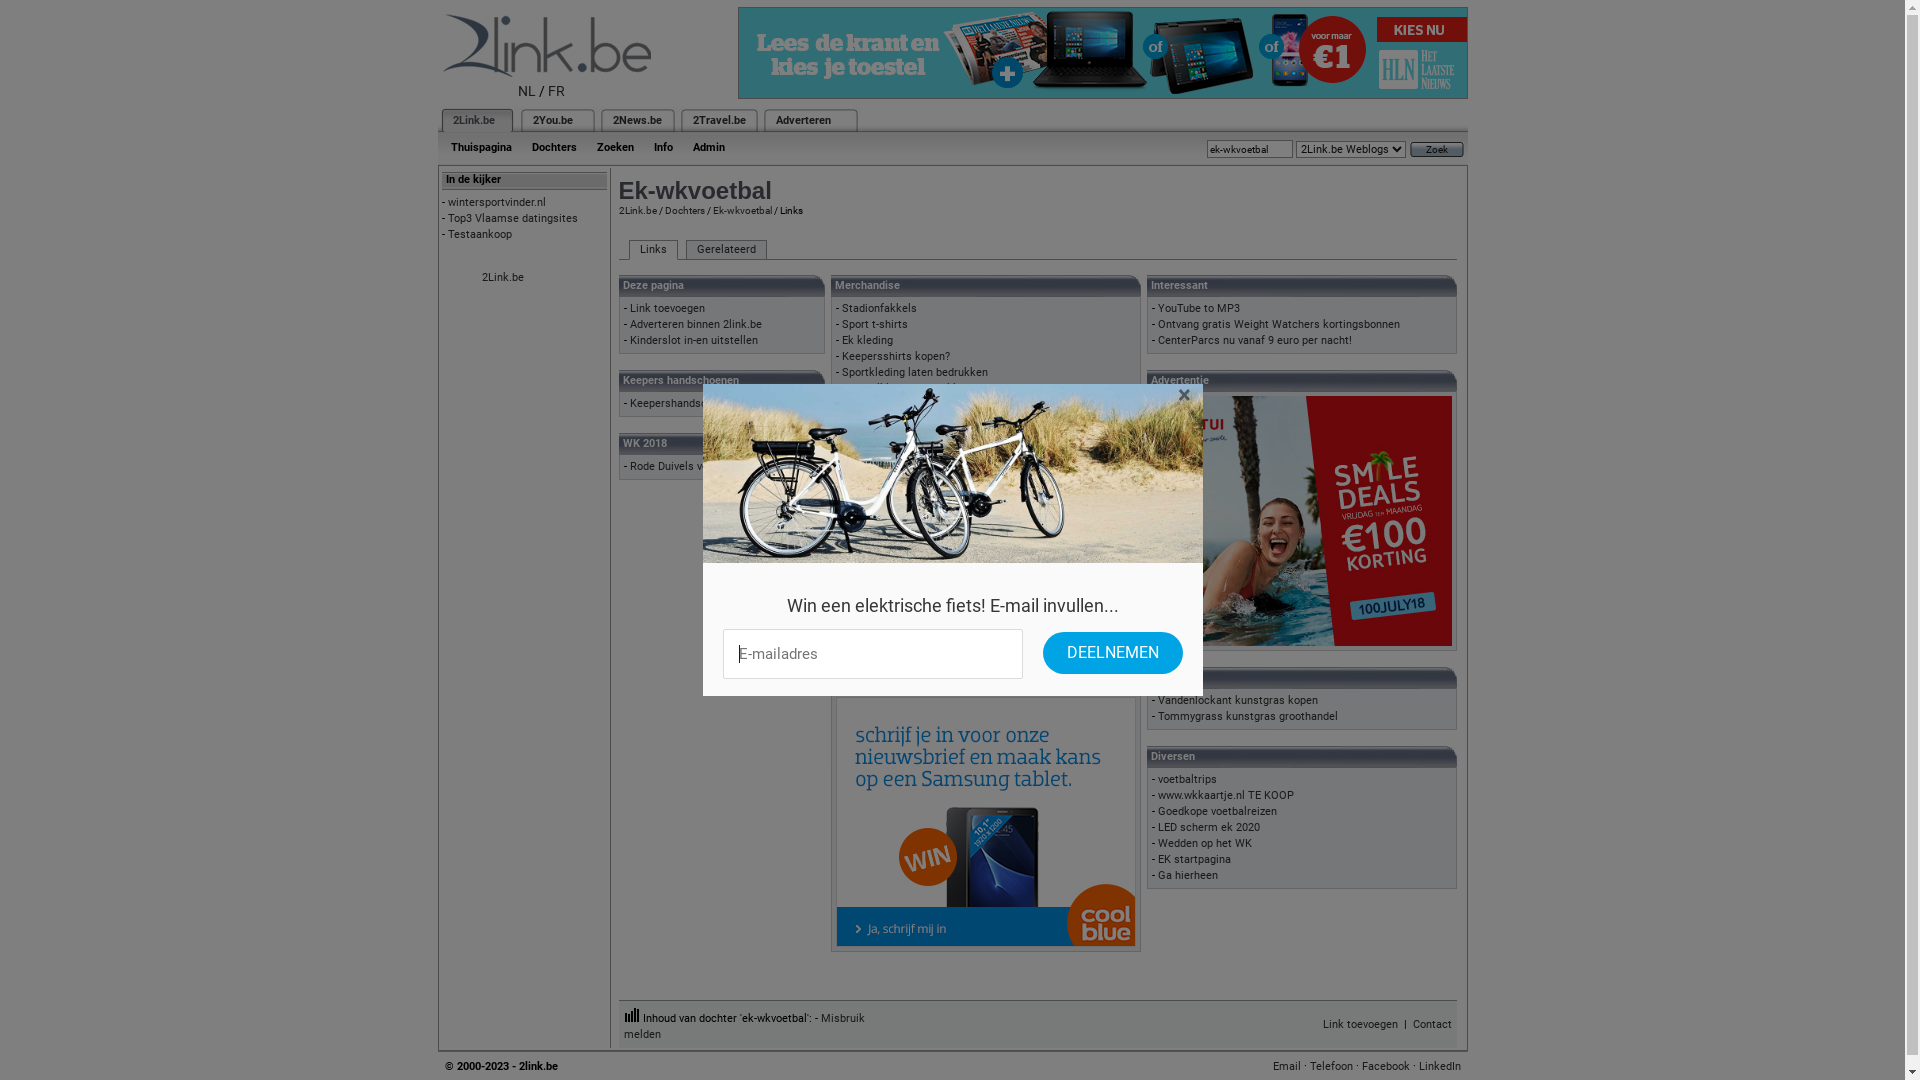 This screenshot has width=1920, height=1080. Describe the element at coordinates (1255, 340) in the screenshot. I see `CenterParcs nu vanaf 9 euro per nacht!` at that location.